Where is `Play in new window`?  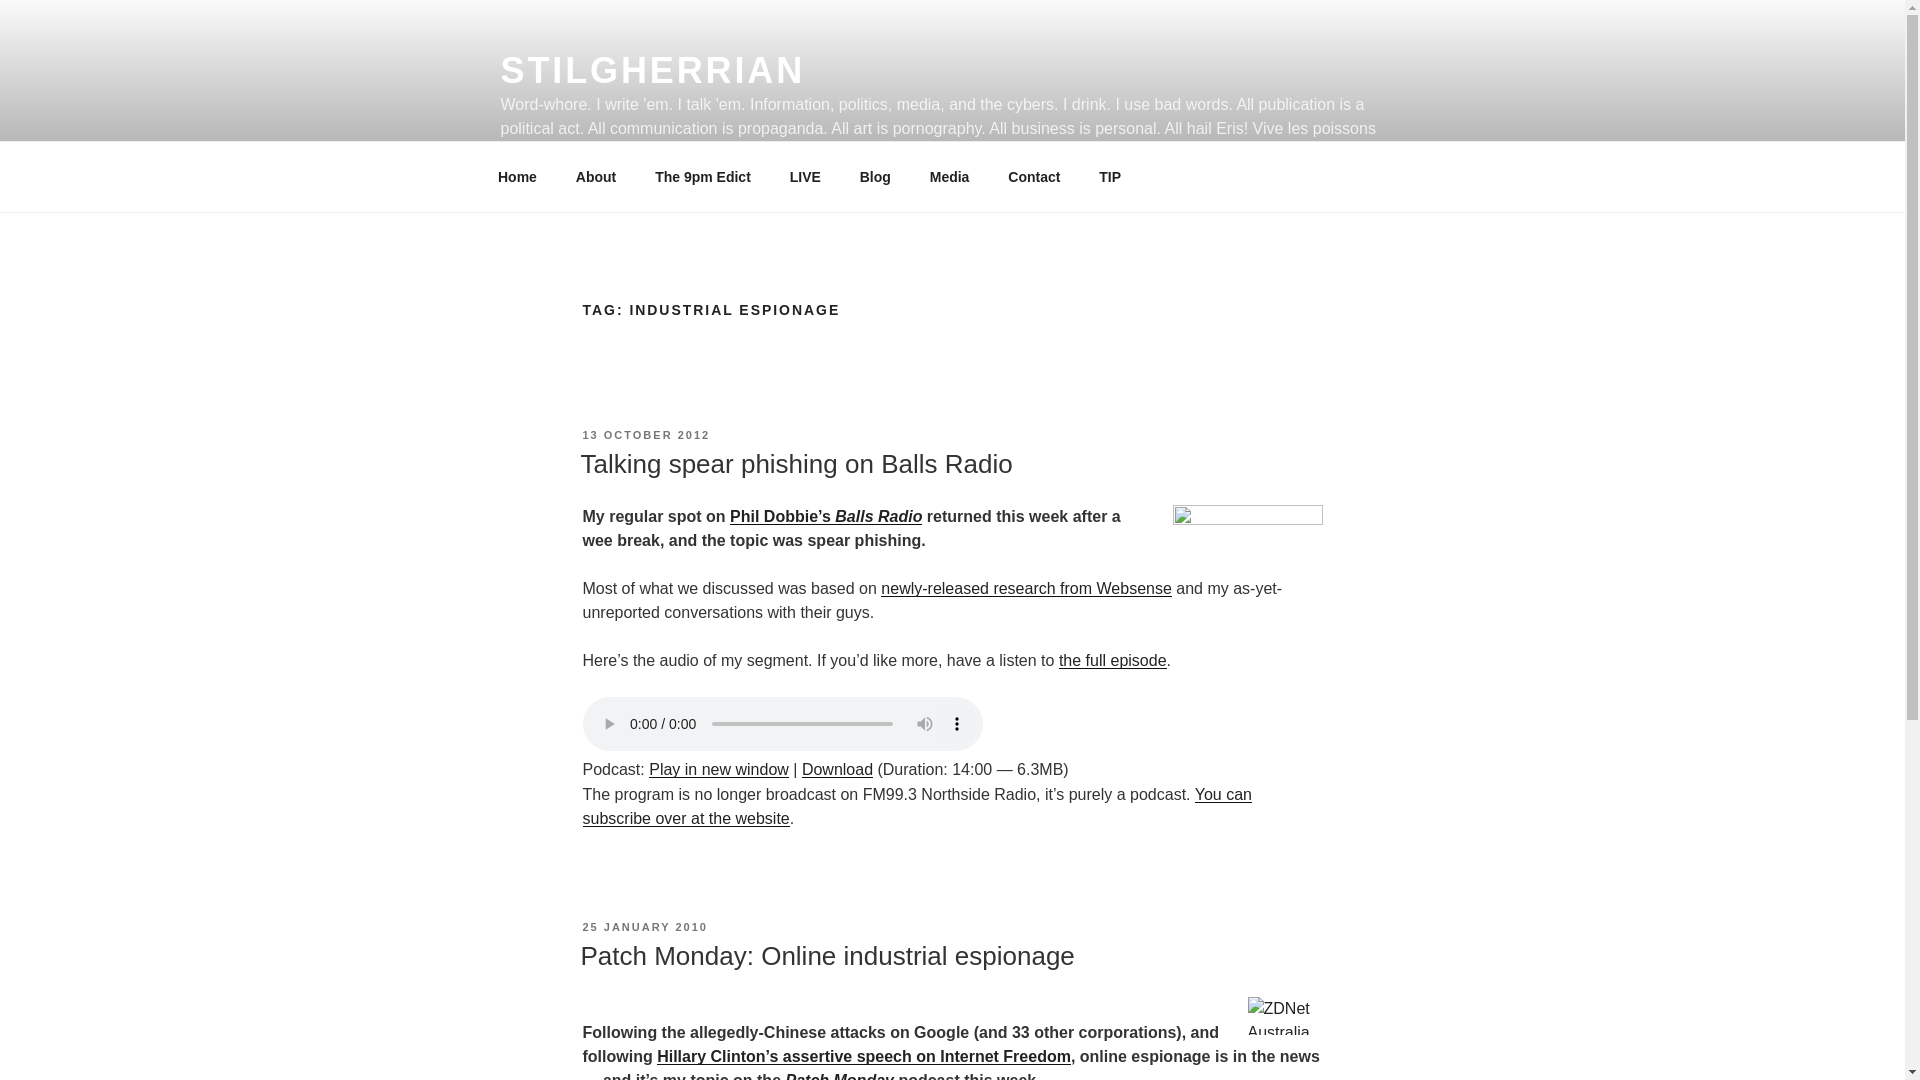
Play in new window is located at coordinates (718, 769).